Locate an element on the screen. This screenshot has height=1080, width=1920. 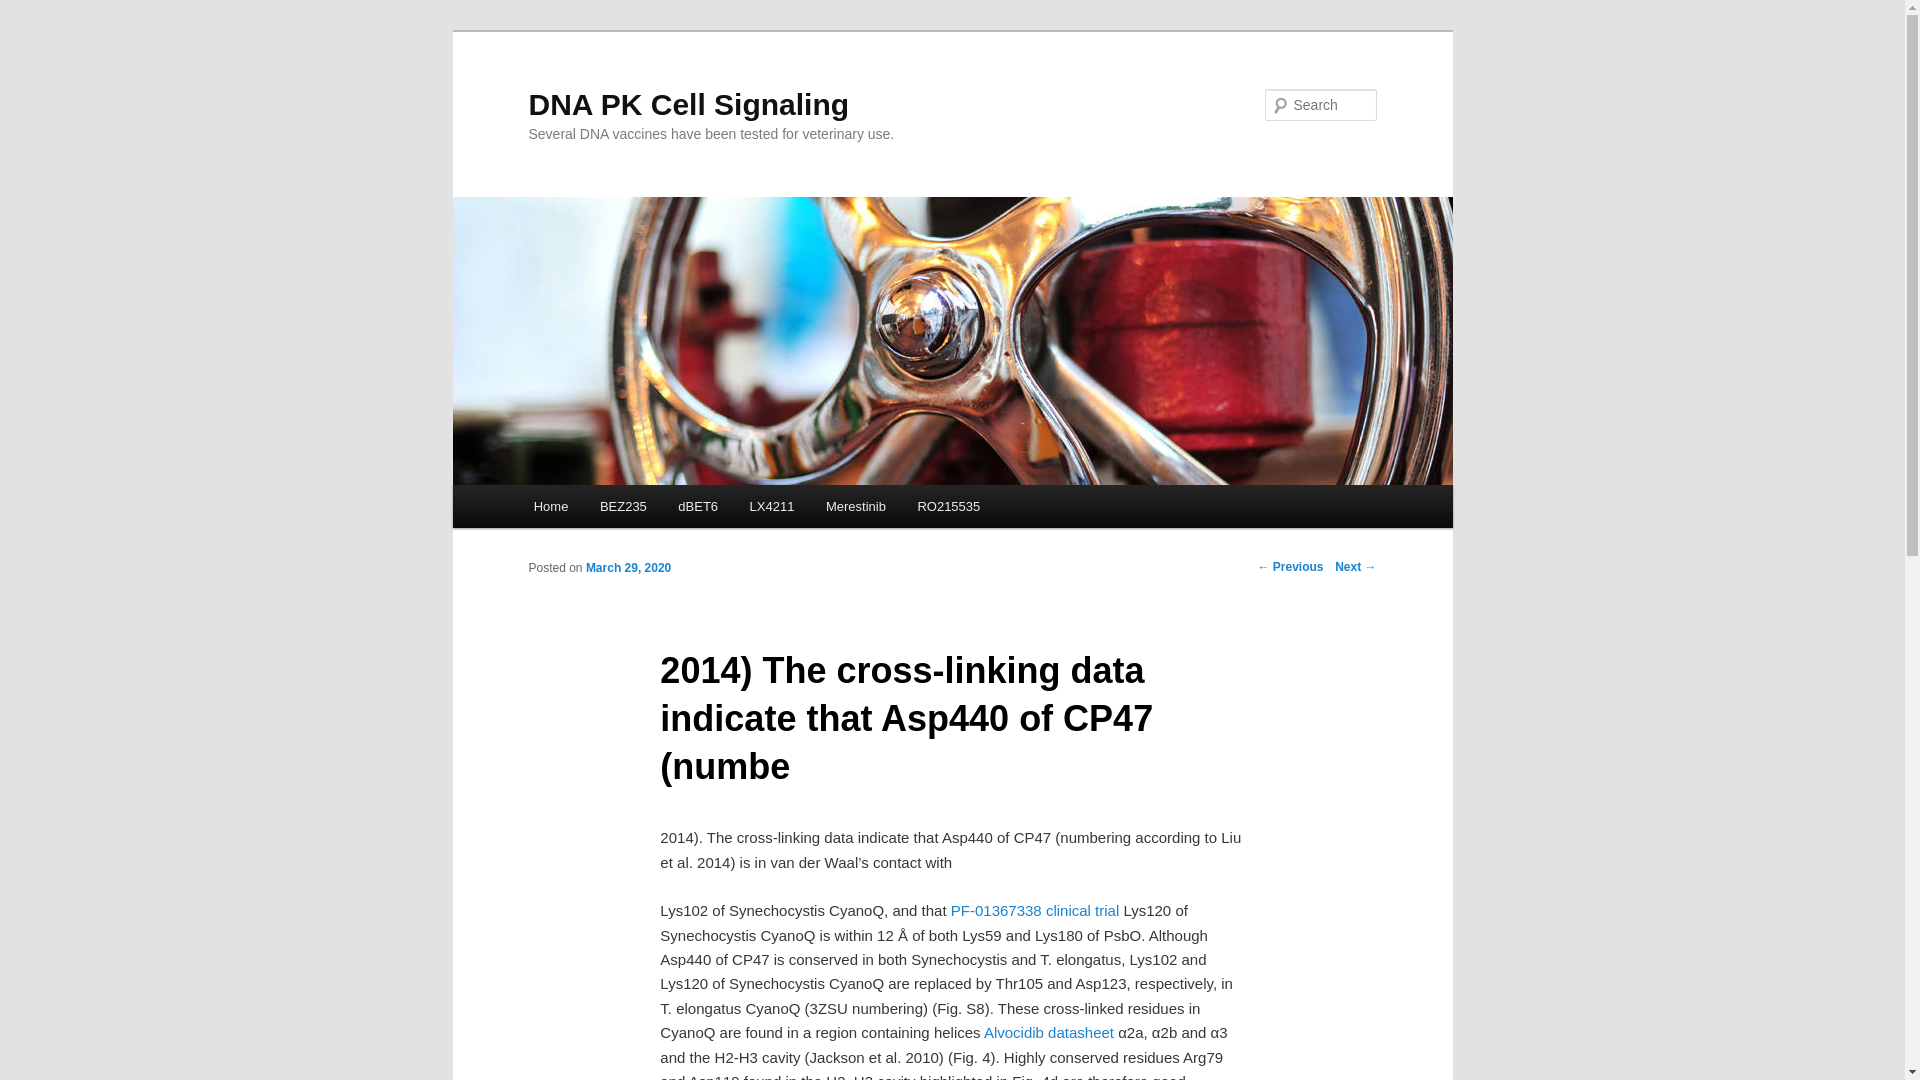
PF-01367338 clinical trial is located at coordinates (1034, 910).